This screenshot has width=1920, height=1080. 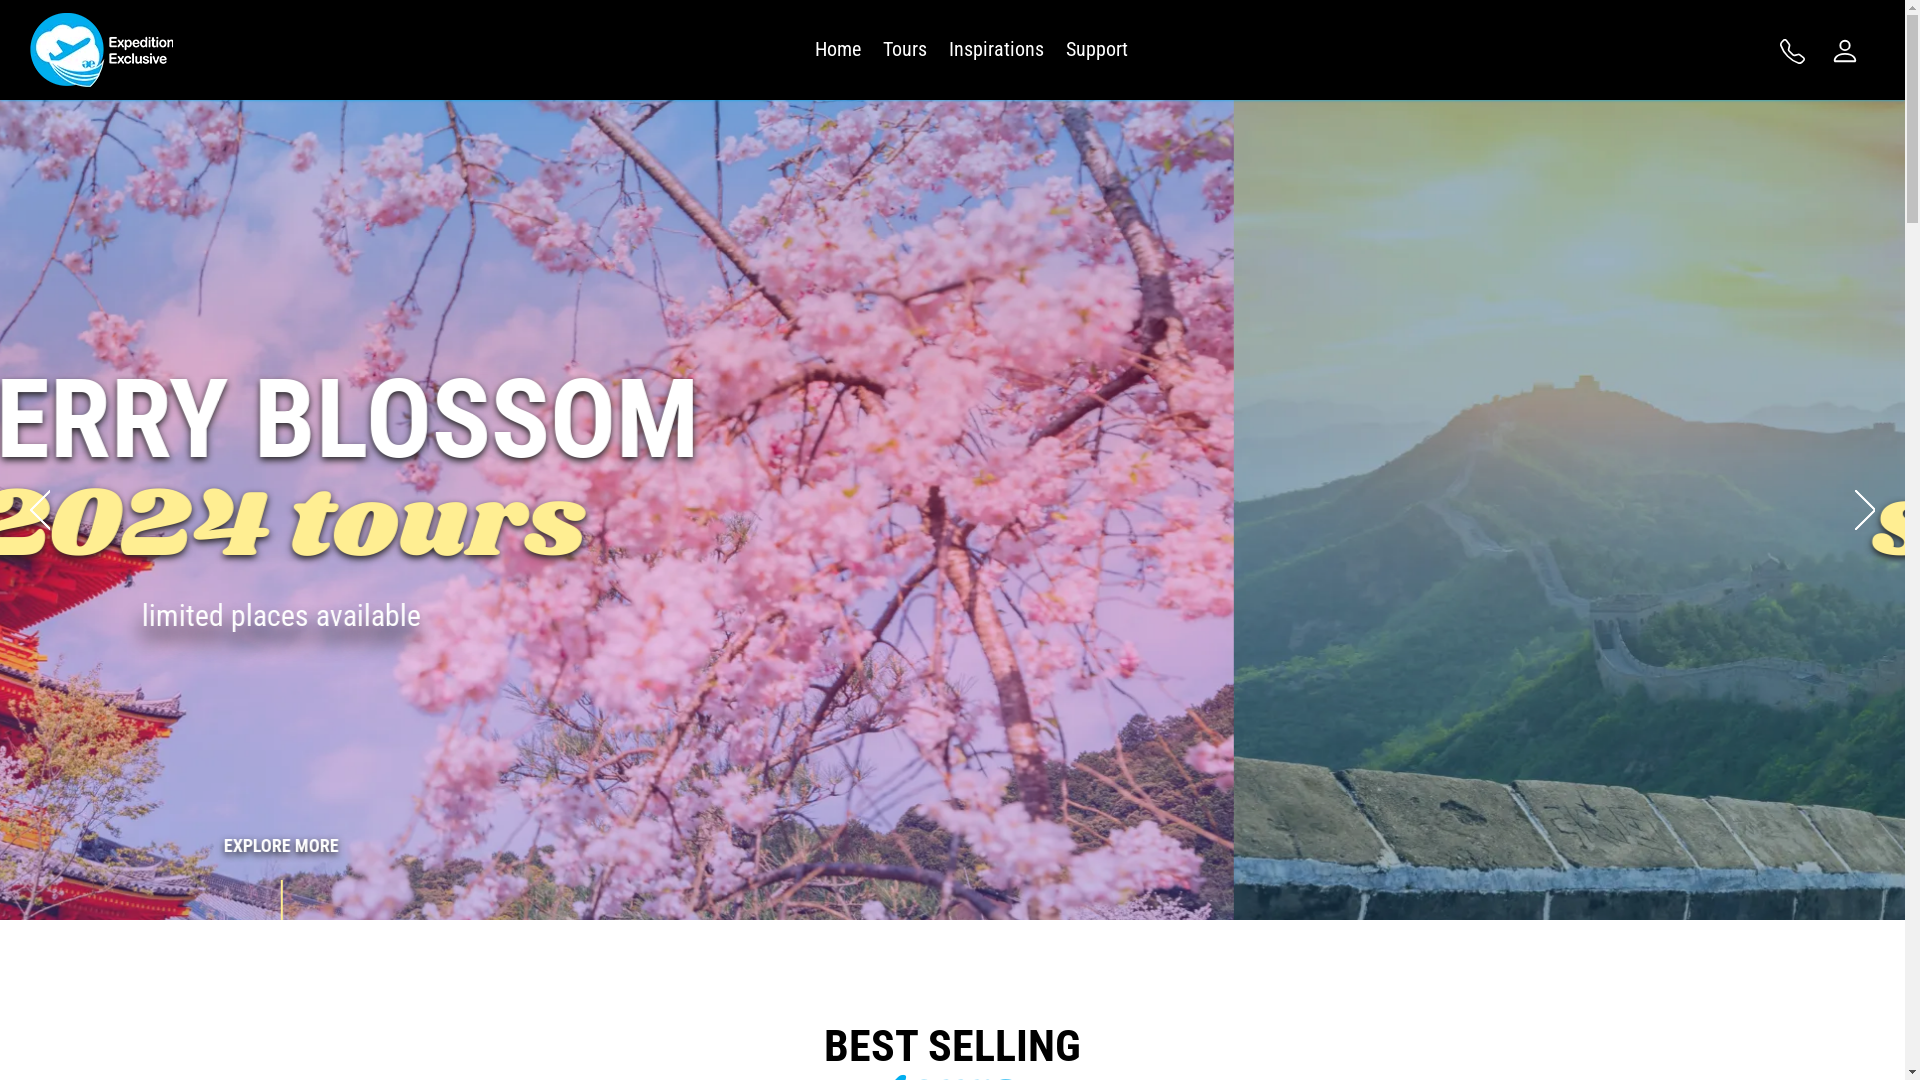 I want to click on Expedition Exclusive, so click(x=102, y=50).